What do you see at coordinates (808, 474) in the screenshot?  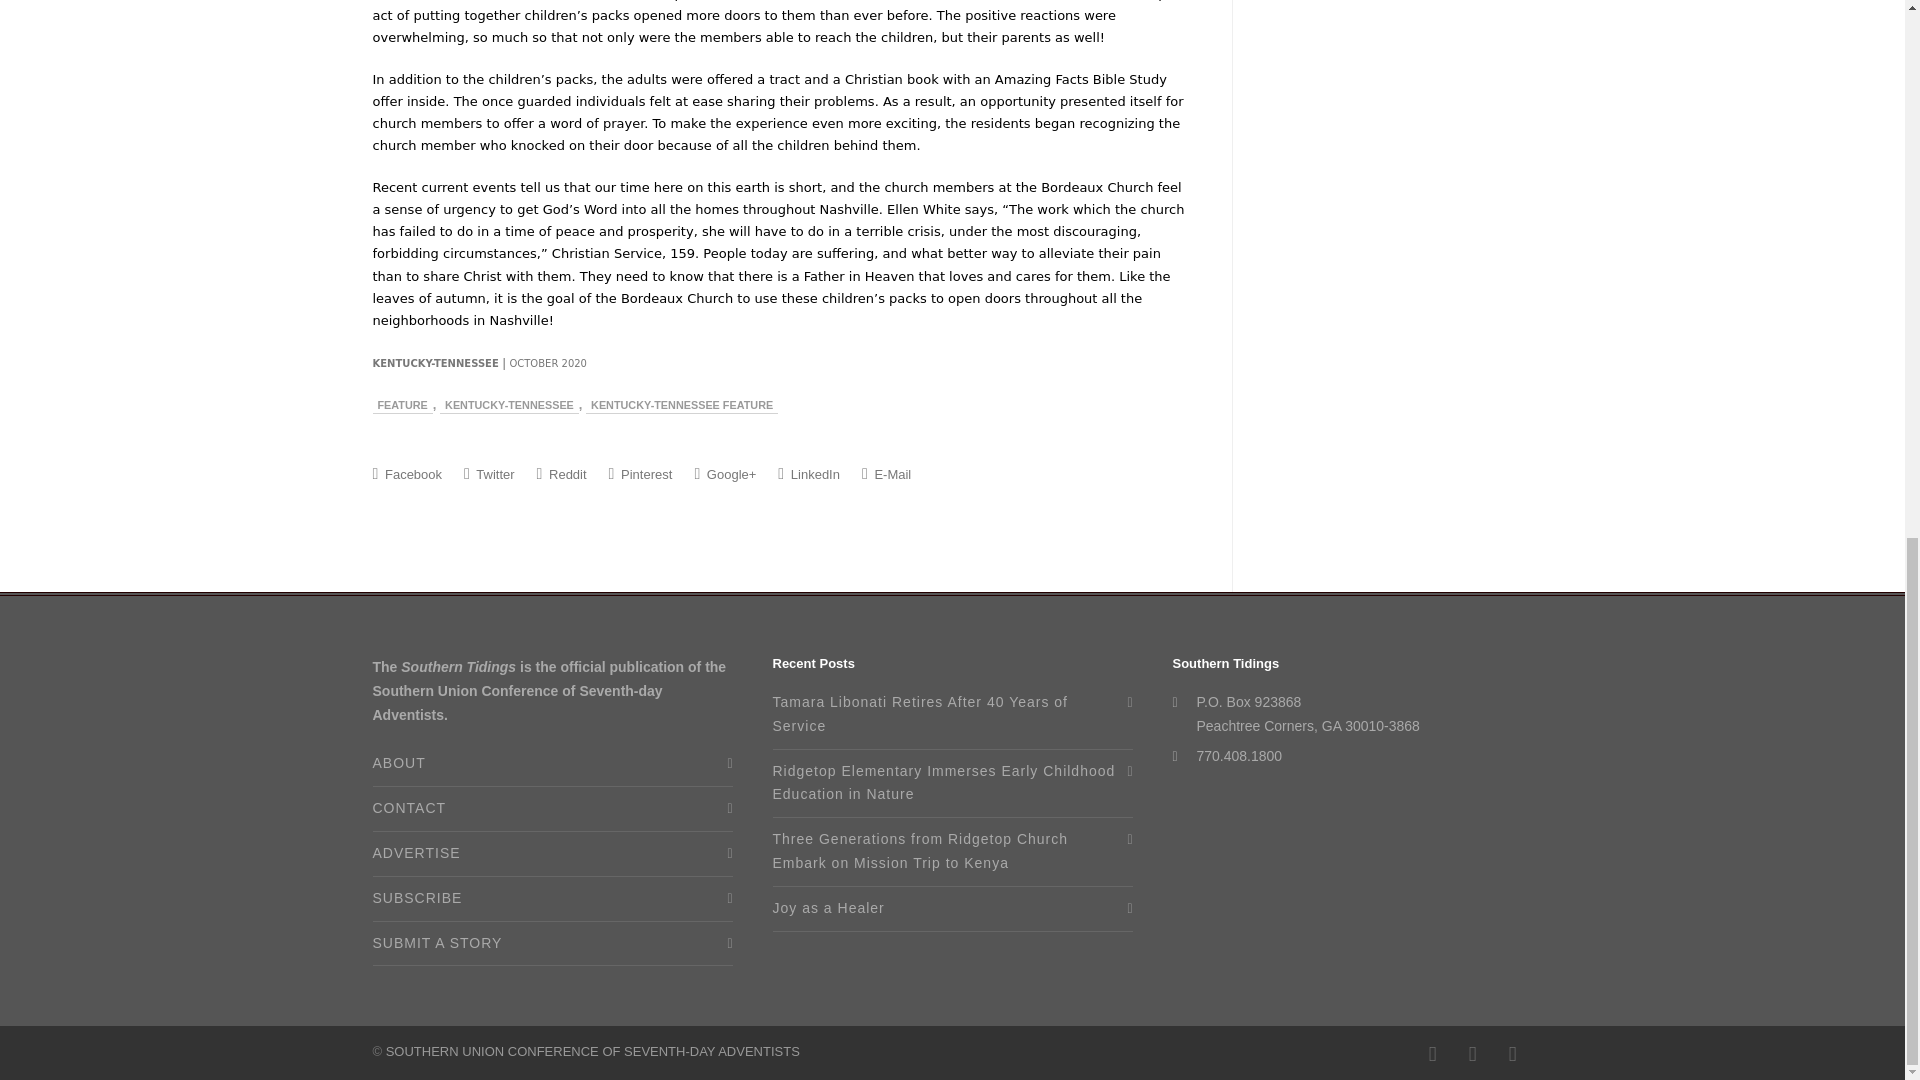 I see `Share via LinkedIn` at bounding box center [808, 474].